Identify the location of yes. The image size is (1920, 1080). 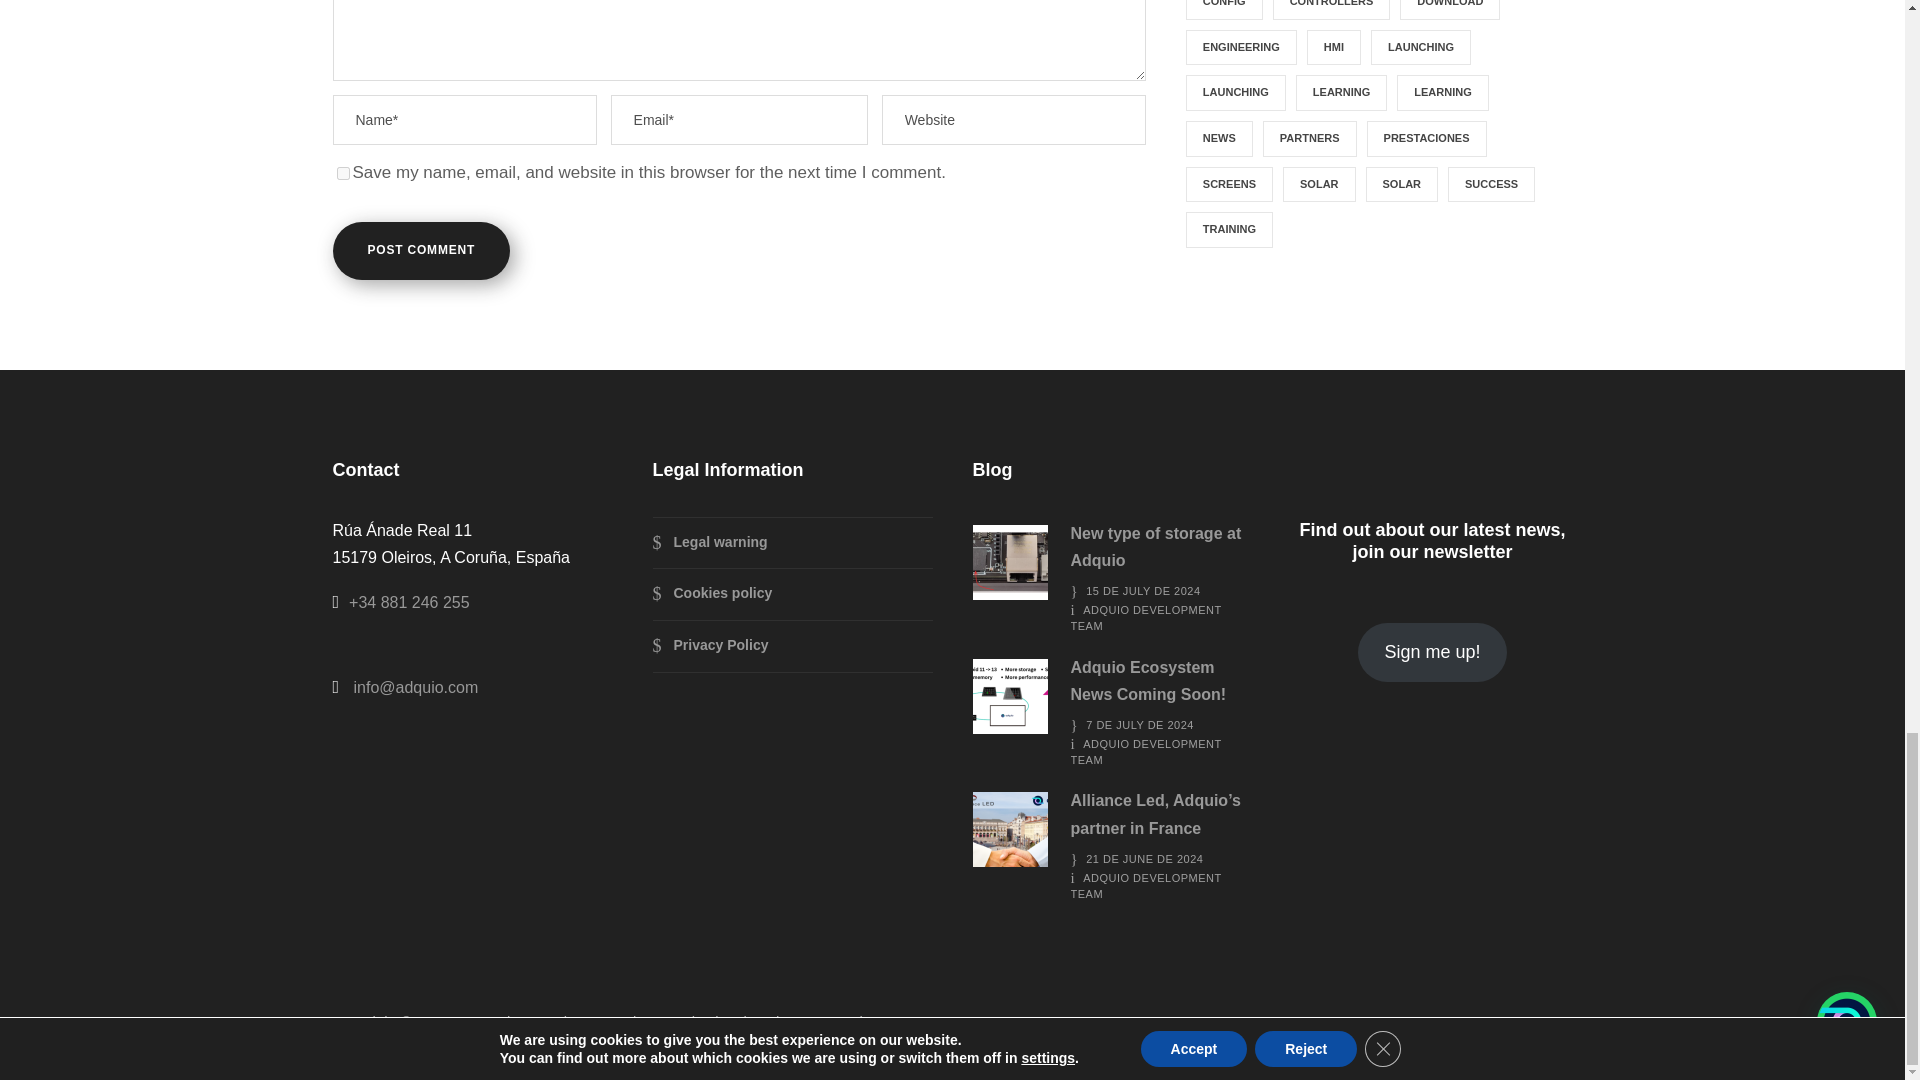
(342, 174).